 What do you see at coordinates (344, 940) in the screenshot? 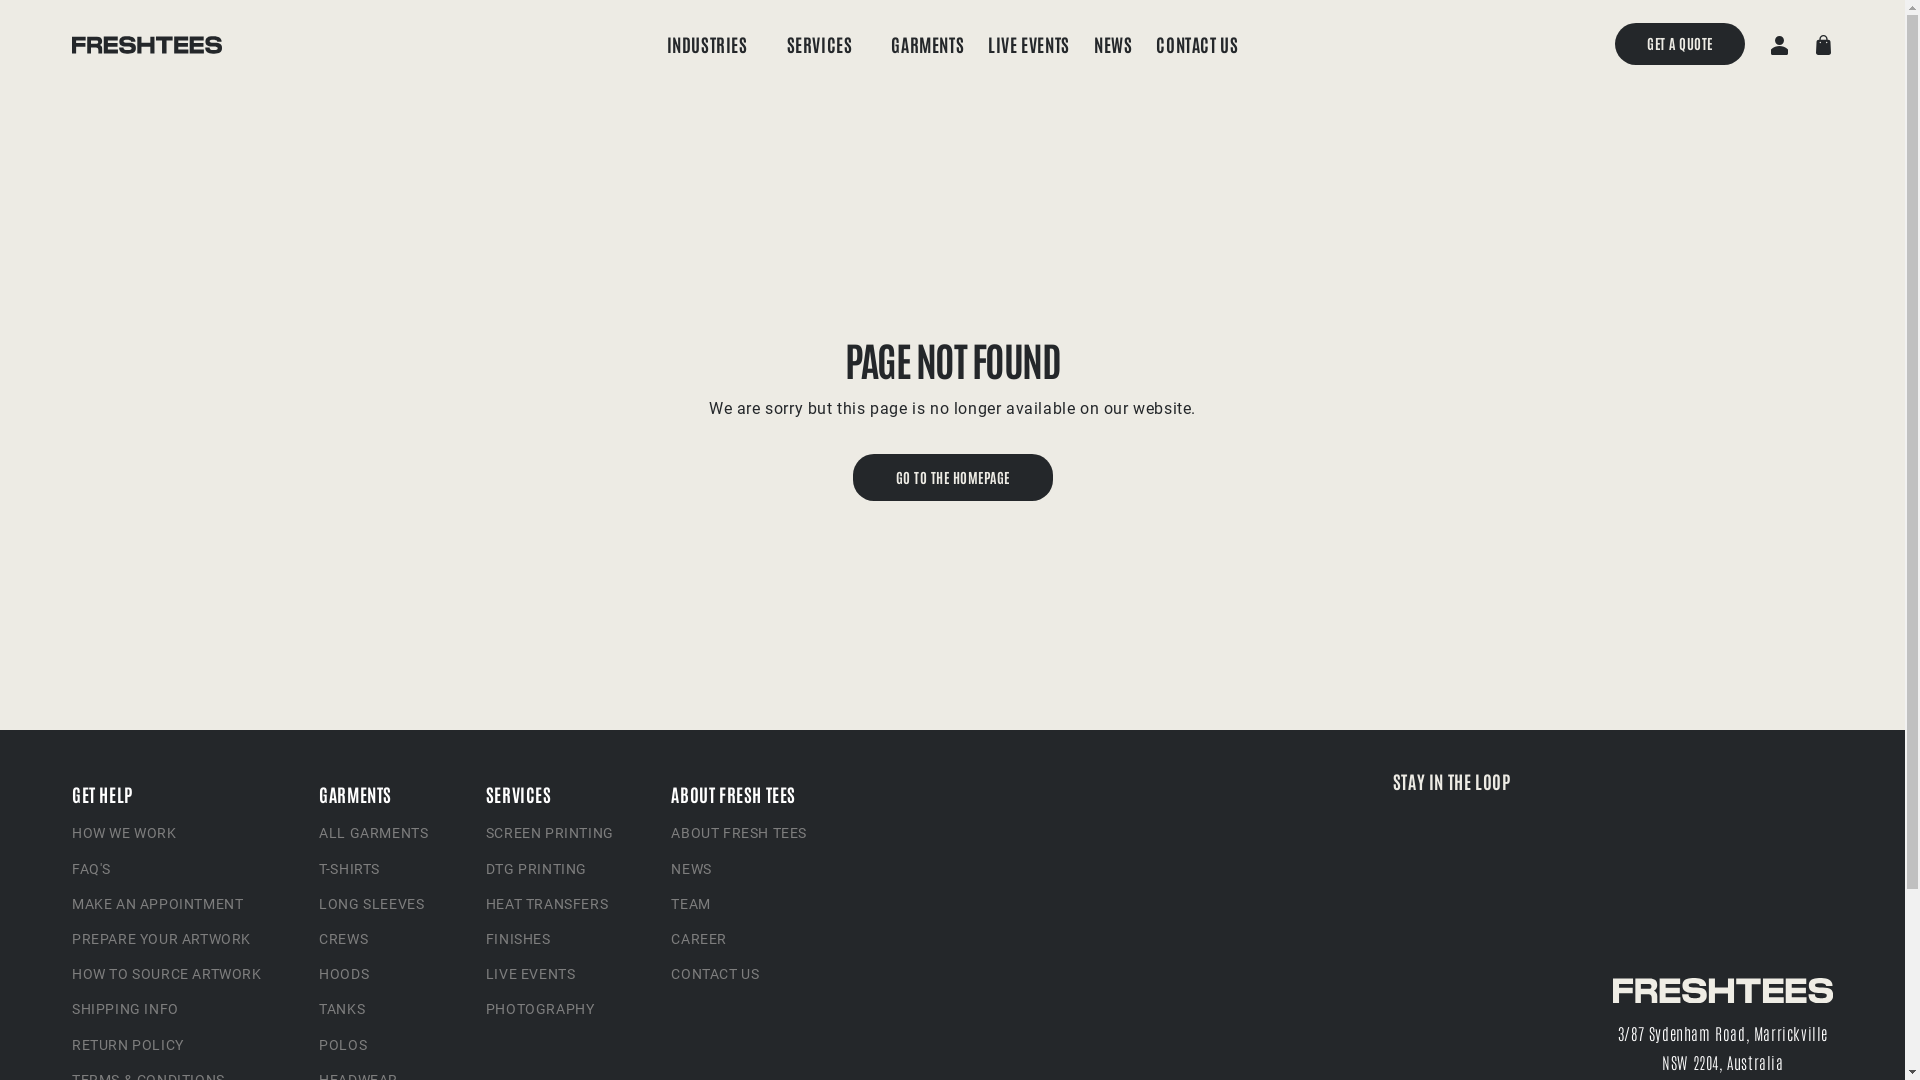
I see `CREWS` at bounding box center [344, 940].